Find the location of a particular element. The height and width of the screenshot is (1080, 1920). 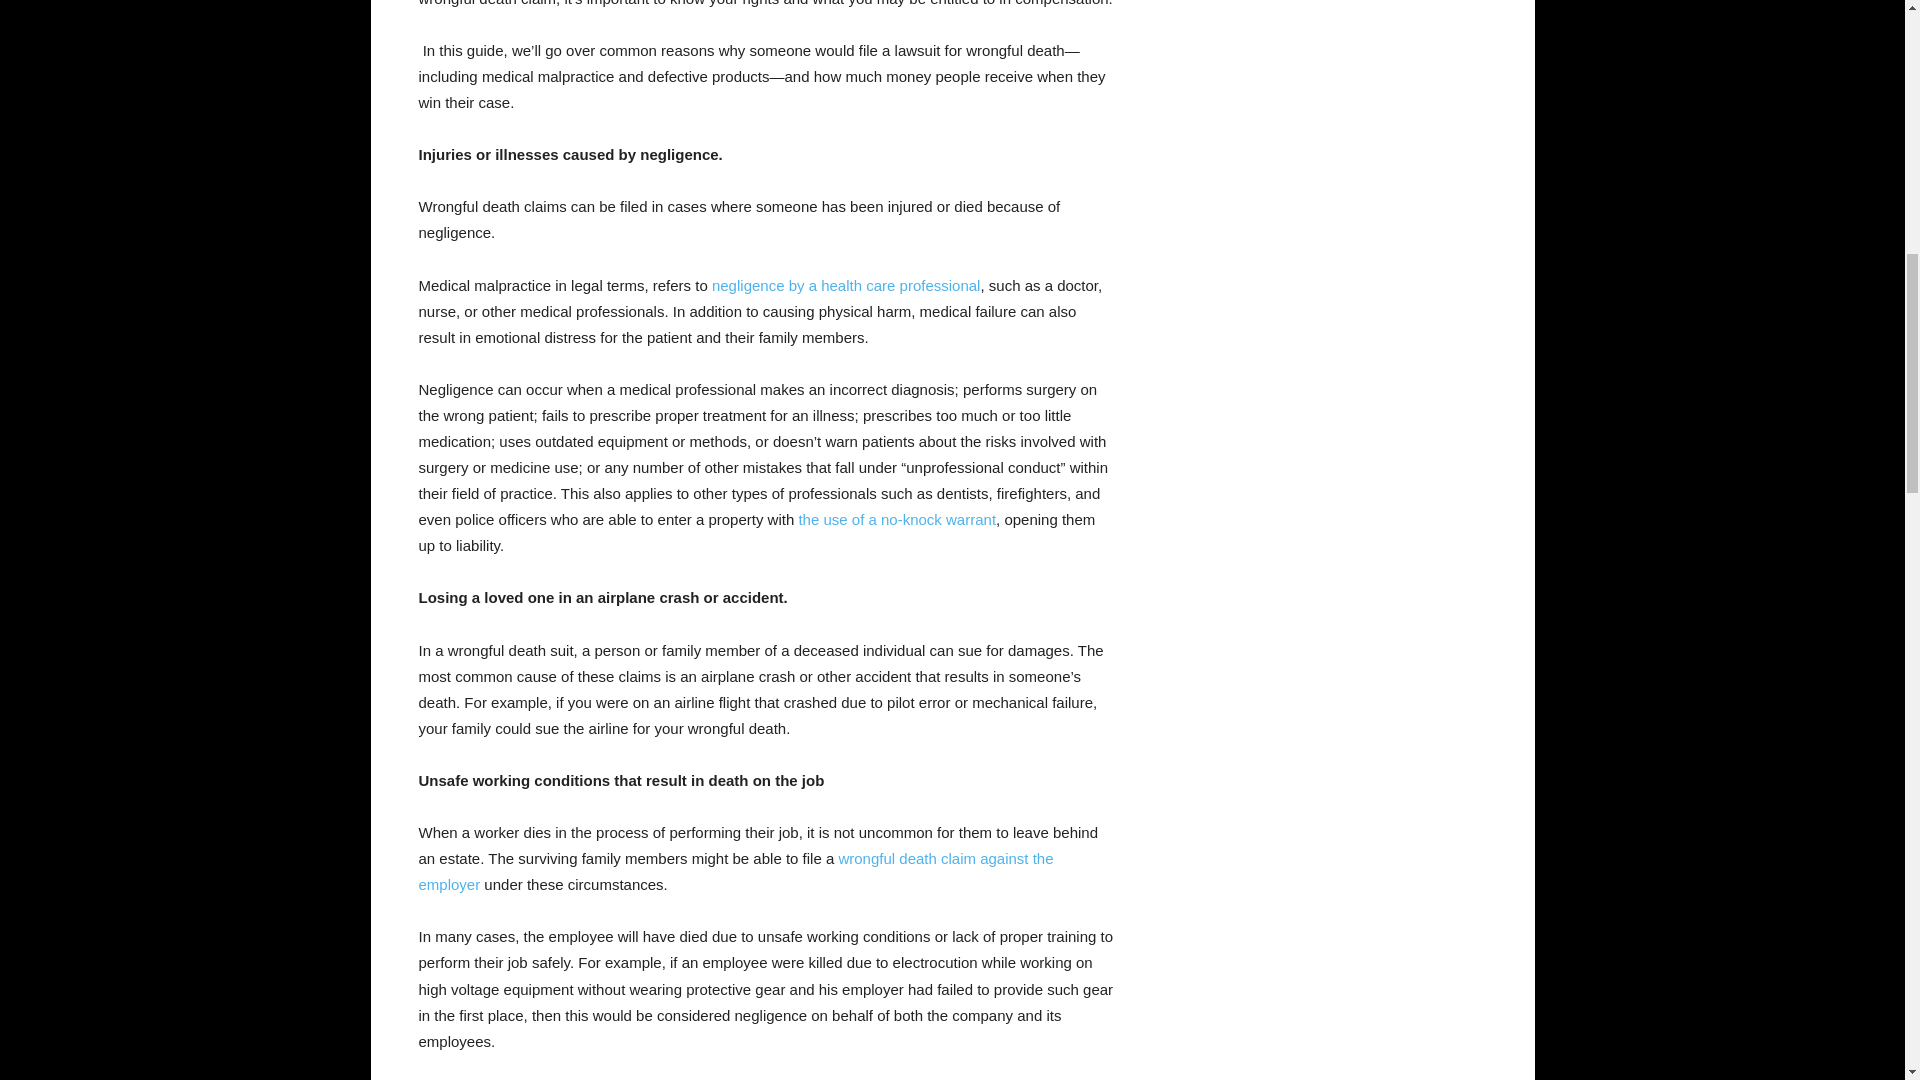

negligence by a health care professional is located at coordinates (846, 284).